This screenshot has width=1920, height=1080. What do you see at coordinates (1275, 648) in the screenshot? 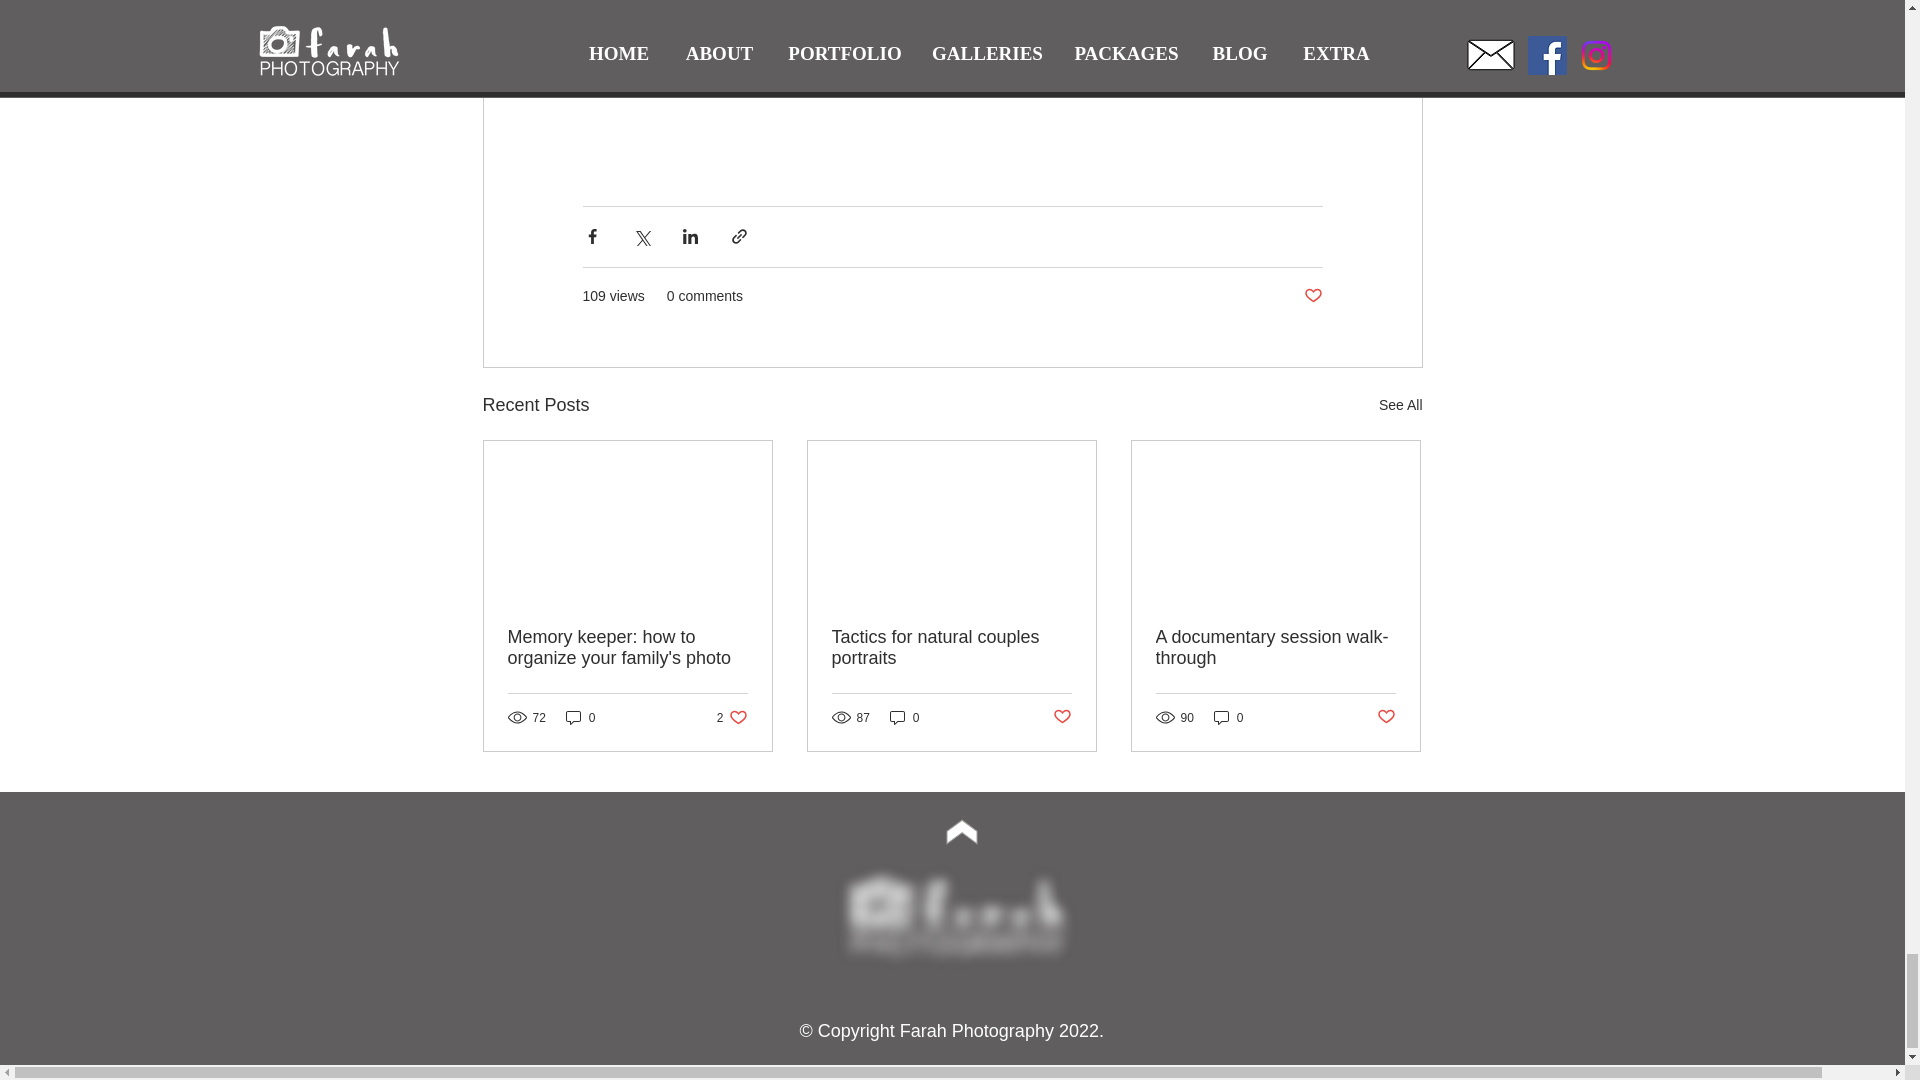
I see `A documentary session walk-through` at bounding box center [1275, 648].